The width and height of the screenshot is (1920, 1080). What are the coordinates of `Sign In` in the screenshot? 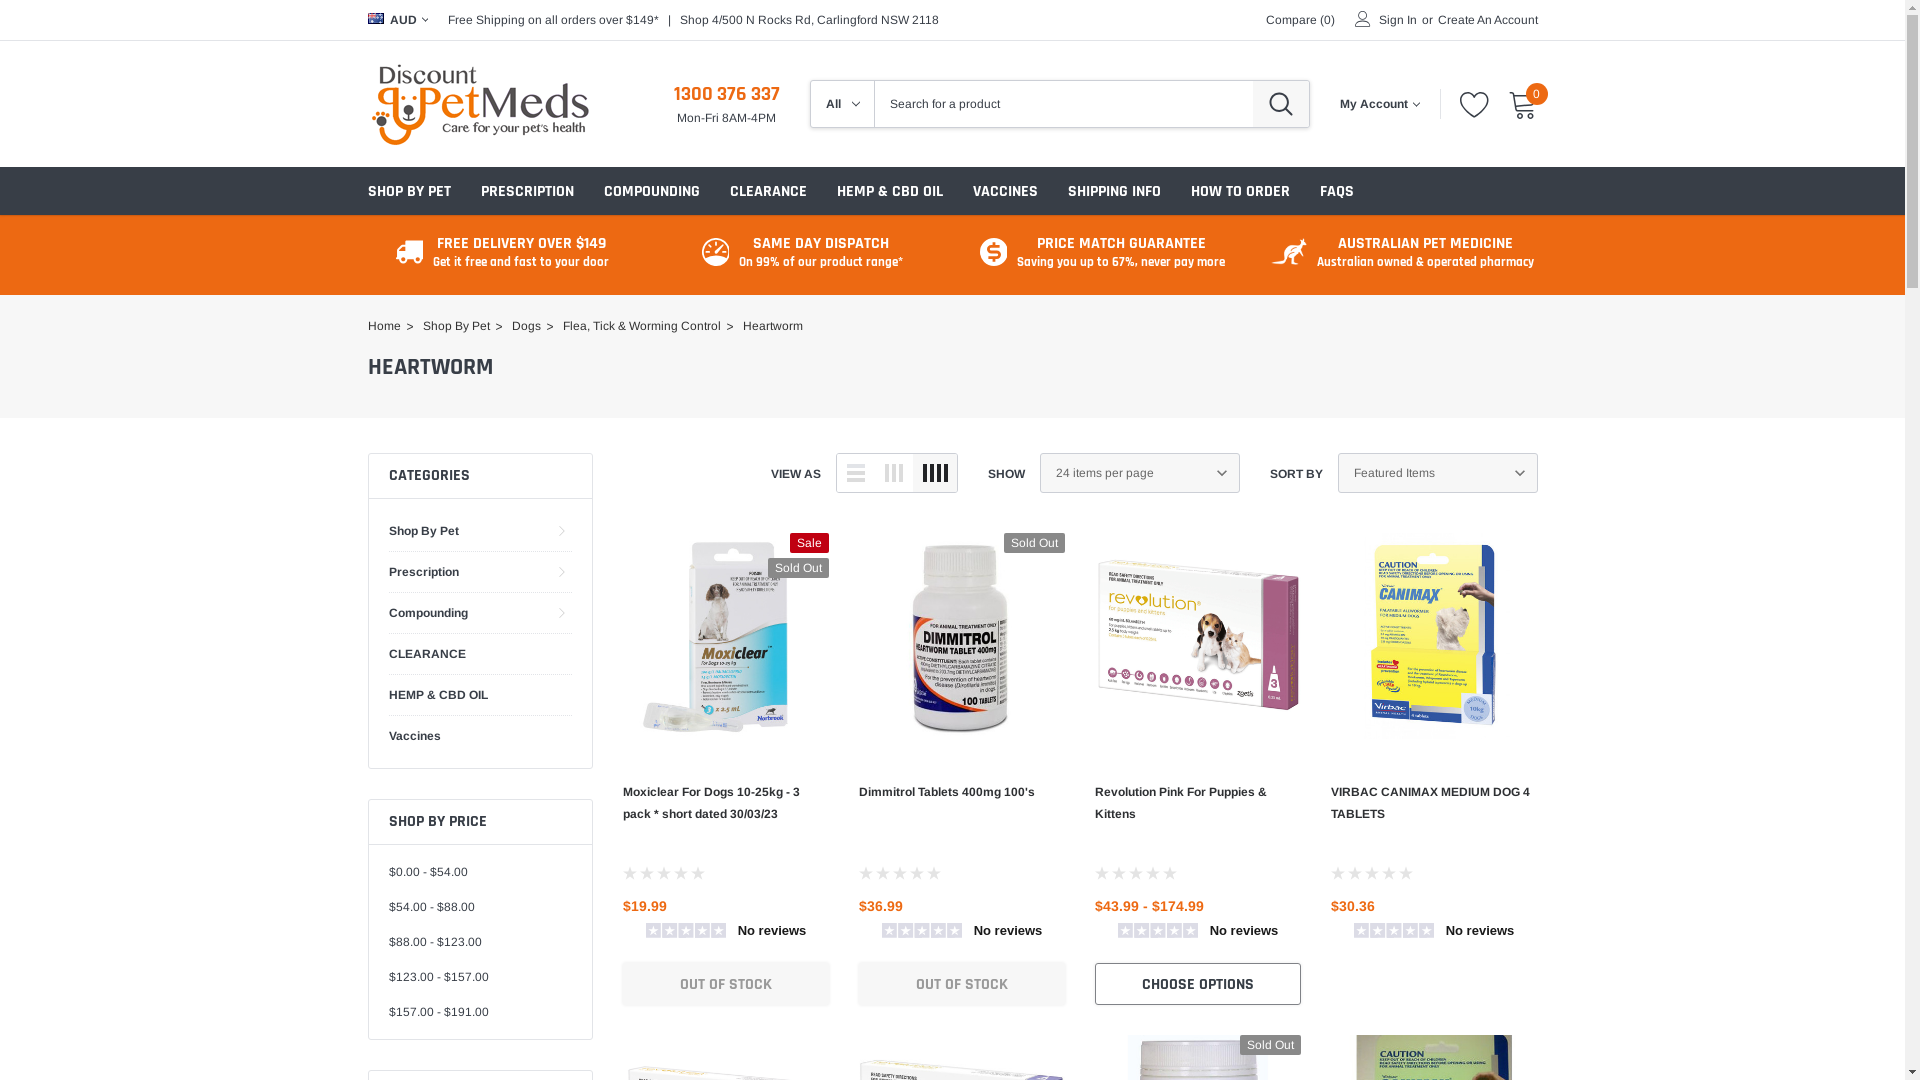 It's located at (1397, 20).